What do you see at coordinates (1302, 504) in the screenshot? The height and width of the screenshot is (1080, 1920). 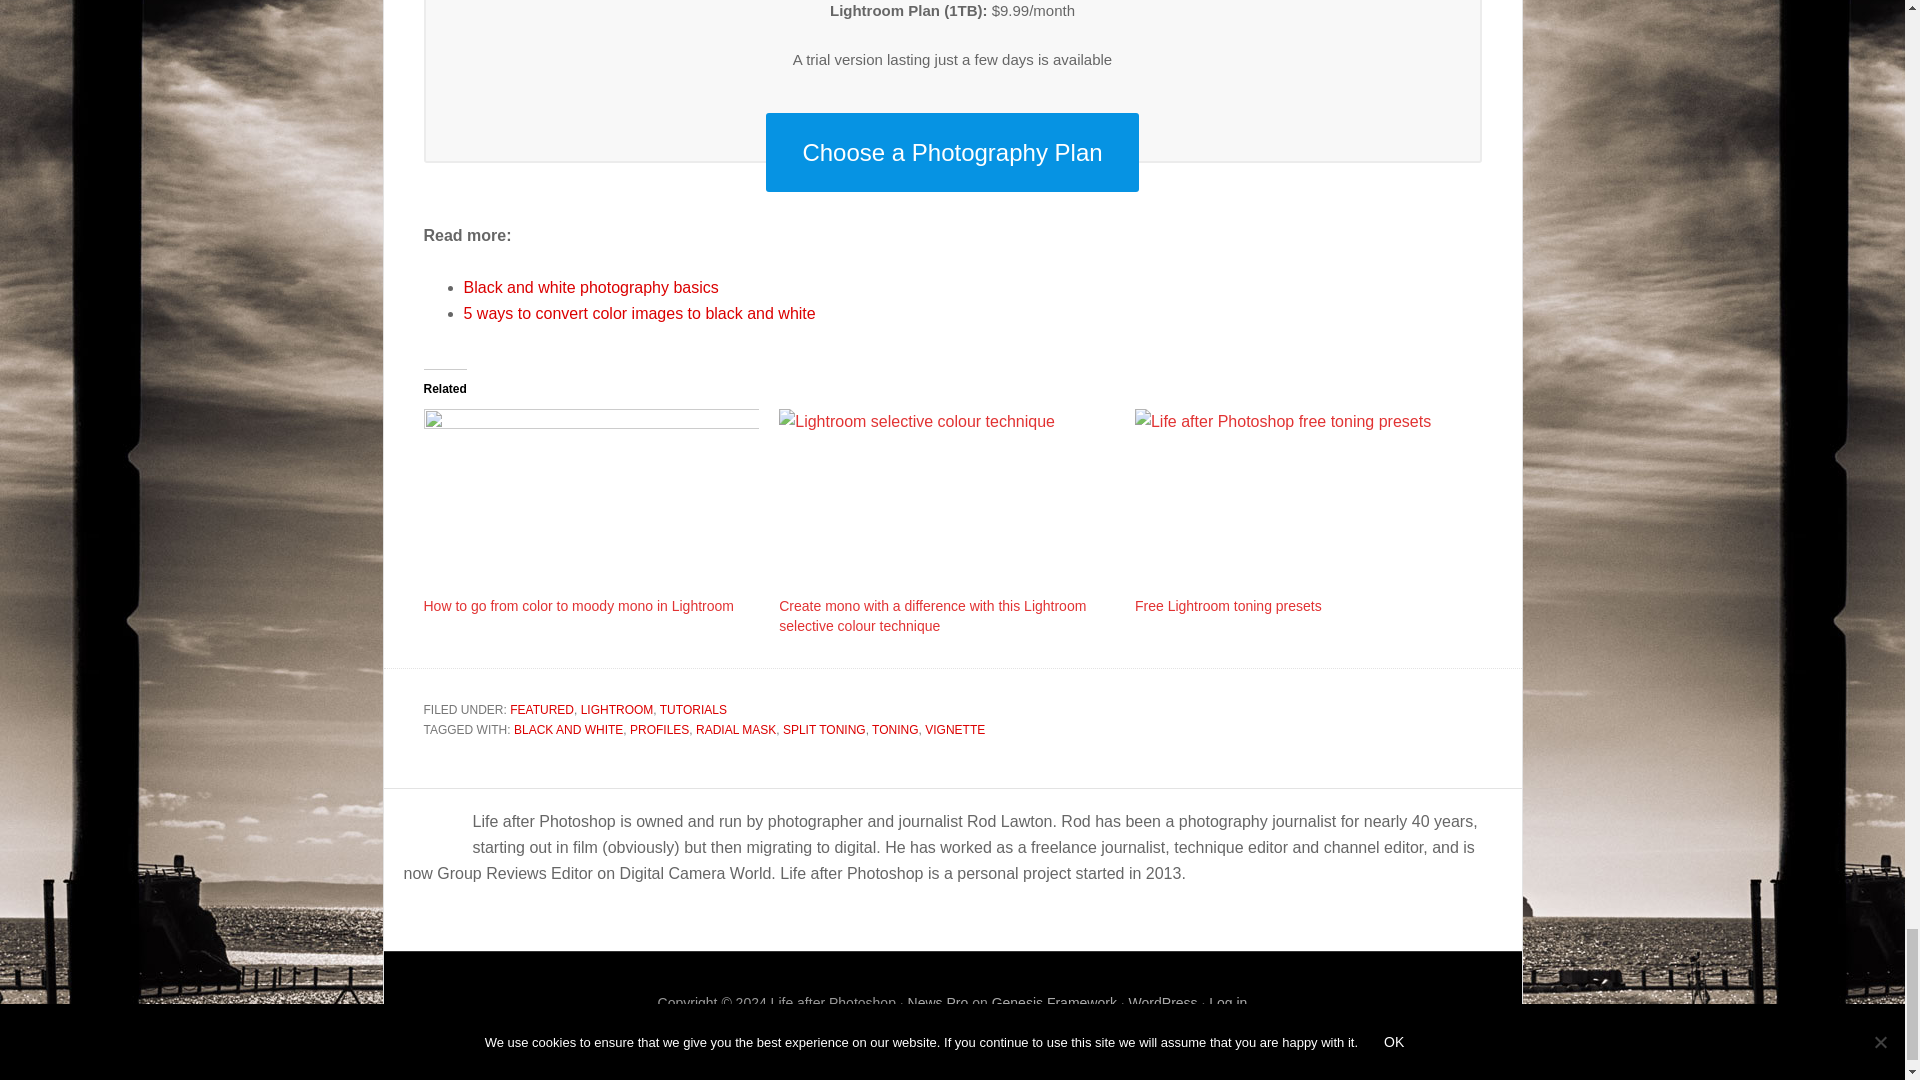 I see `Free Lightroom toning presets` at bounding box center [1302, 504].